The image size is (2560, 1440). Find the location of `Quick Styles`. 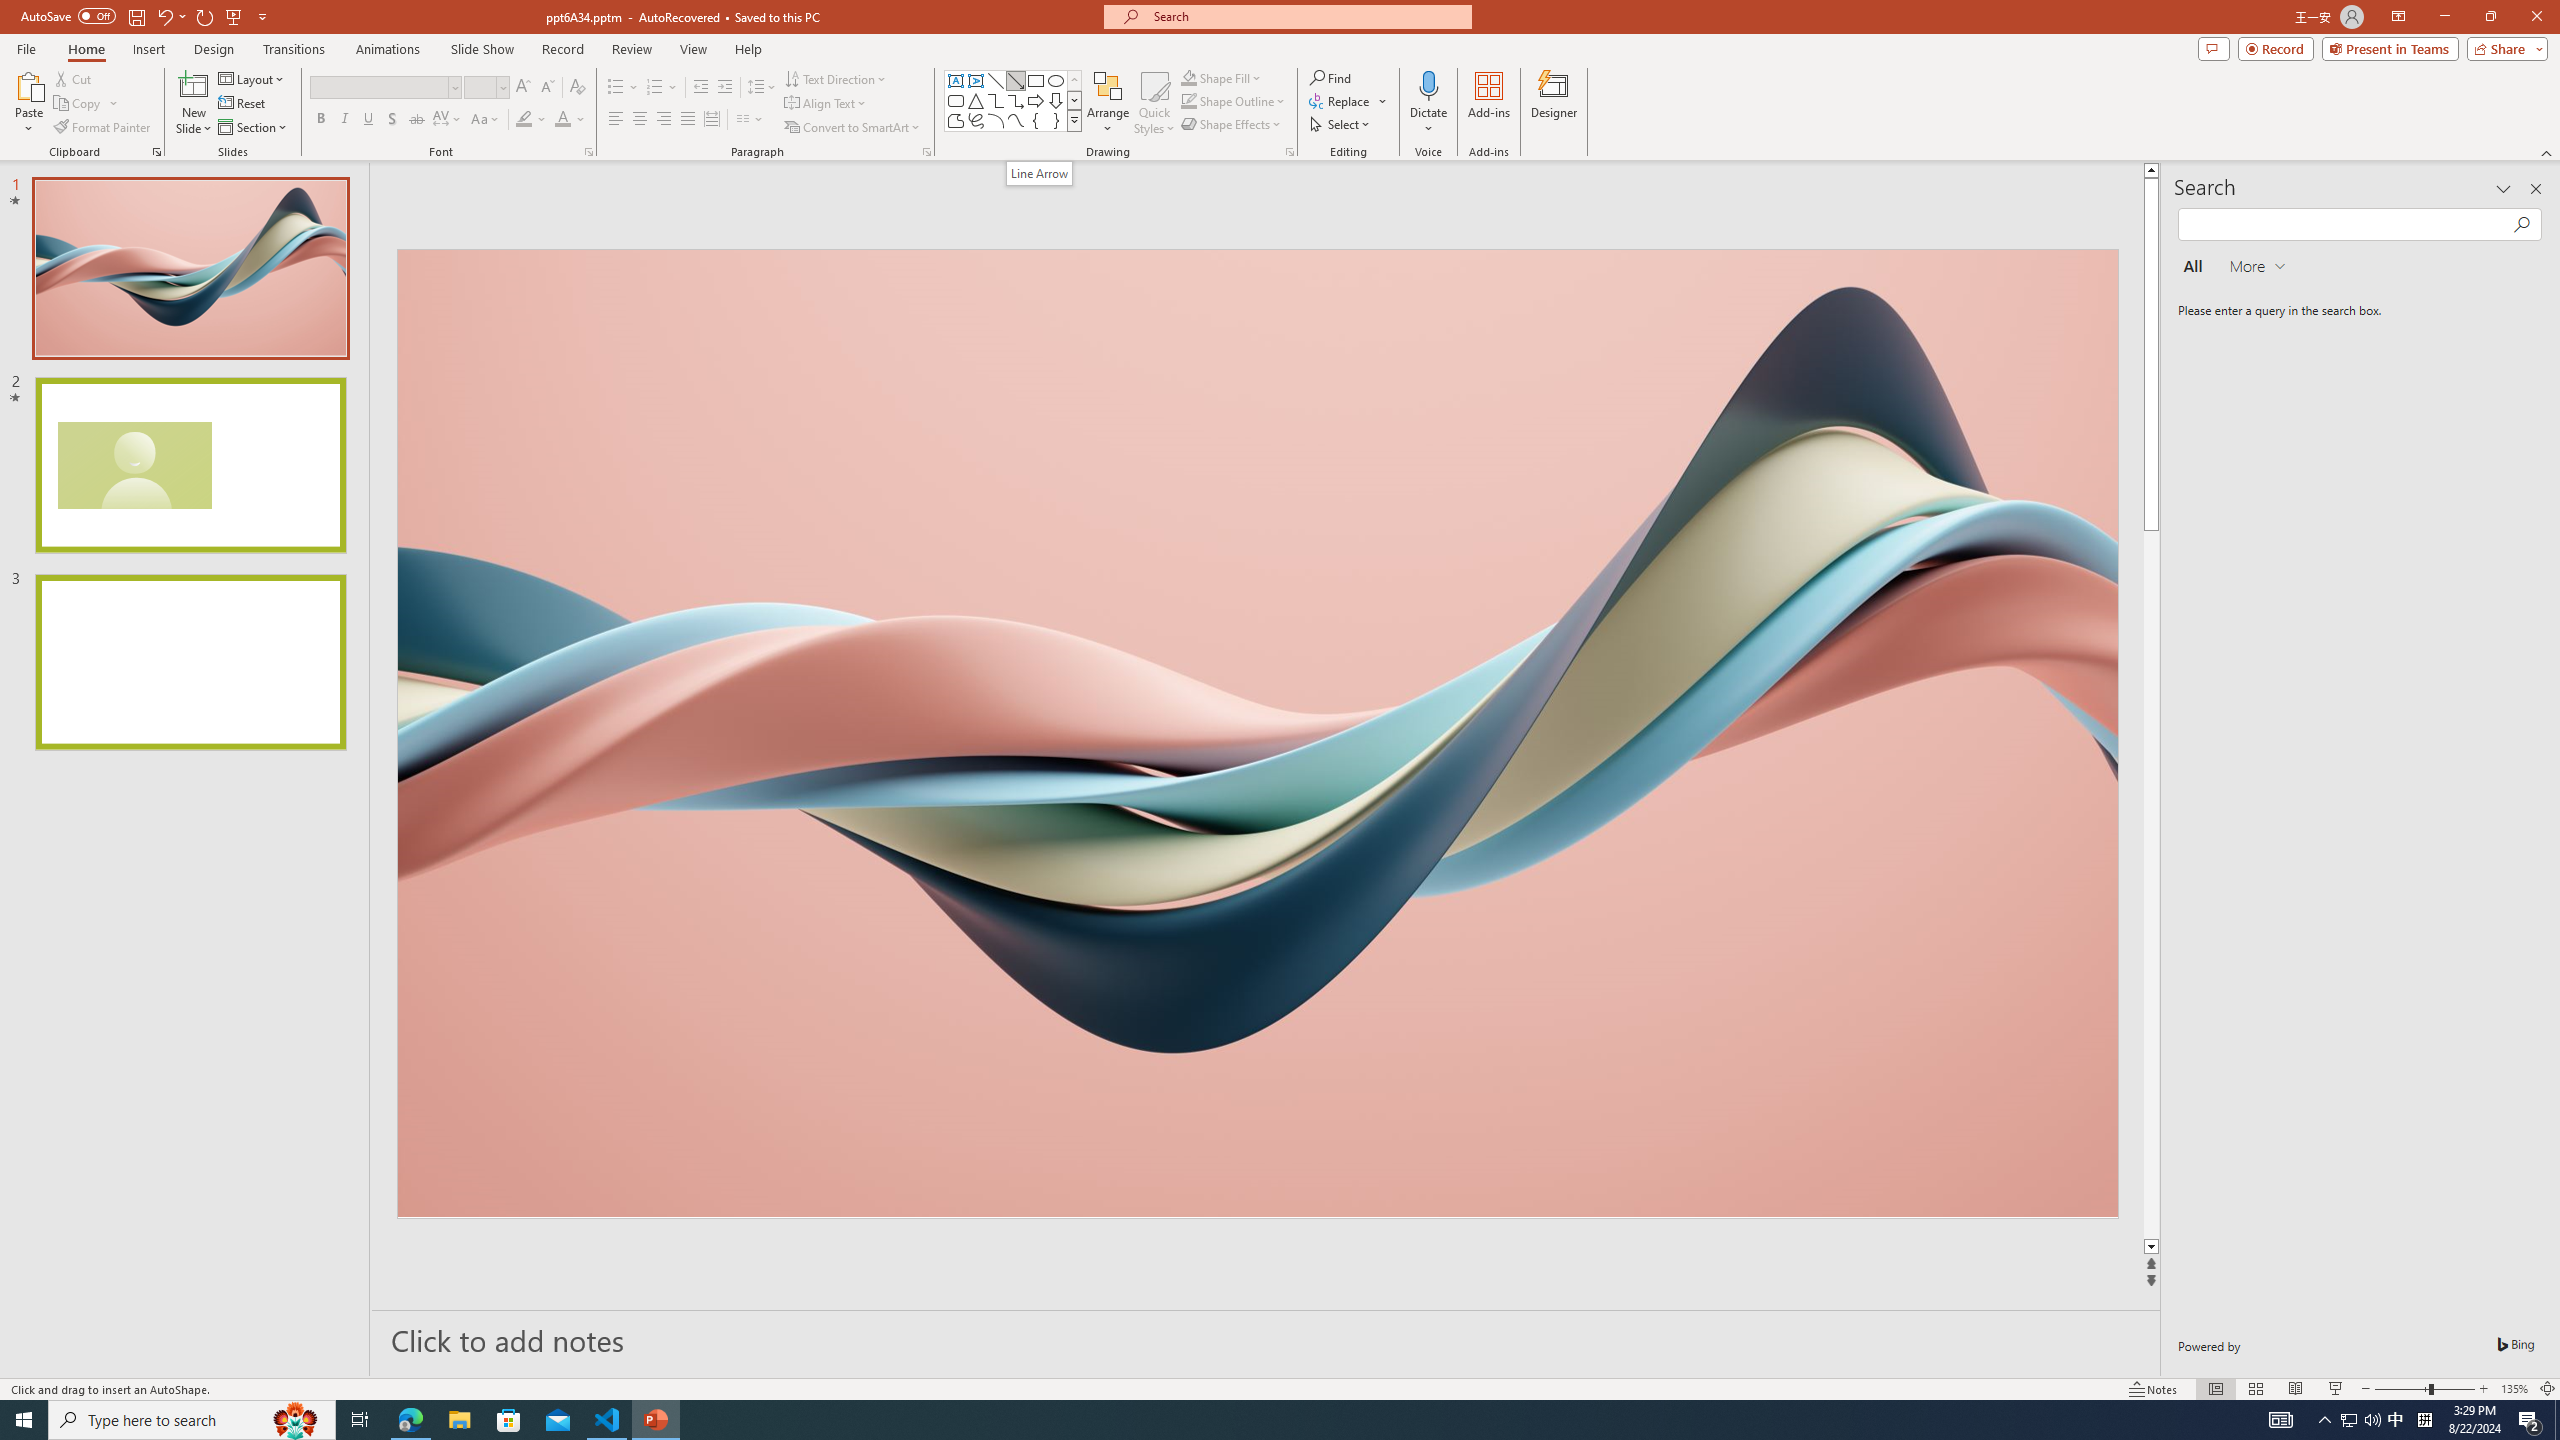

Quick Styles is located at coordinates (1154, 103).